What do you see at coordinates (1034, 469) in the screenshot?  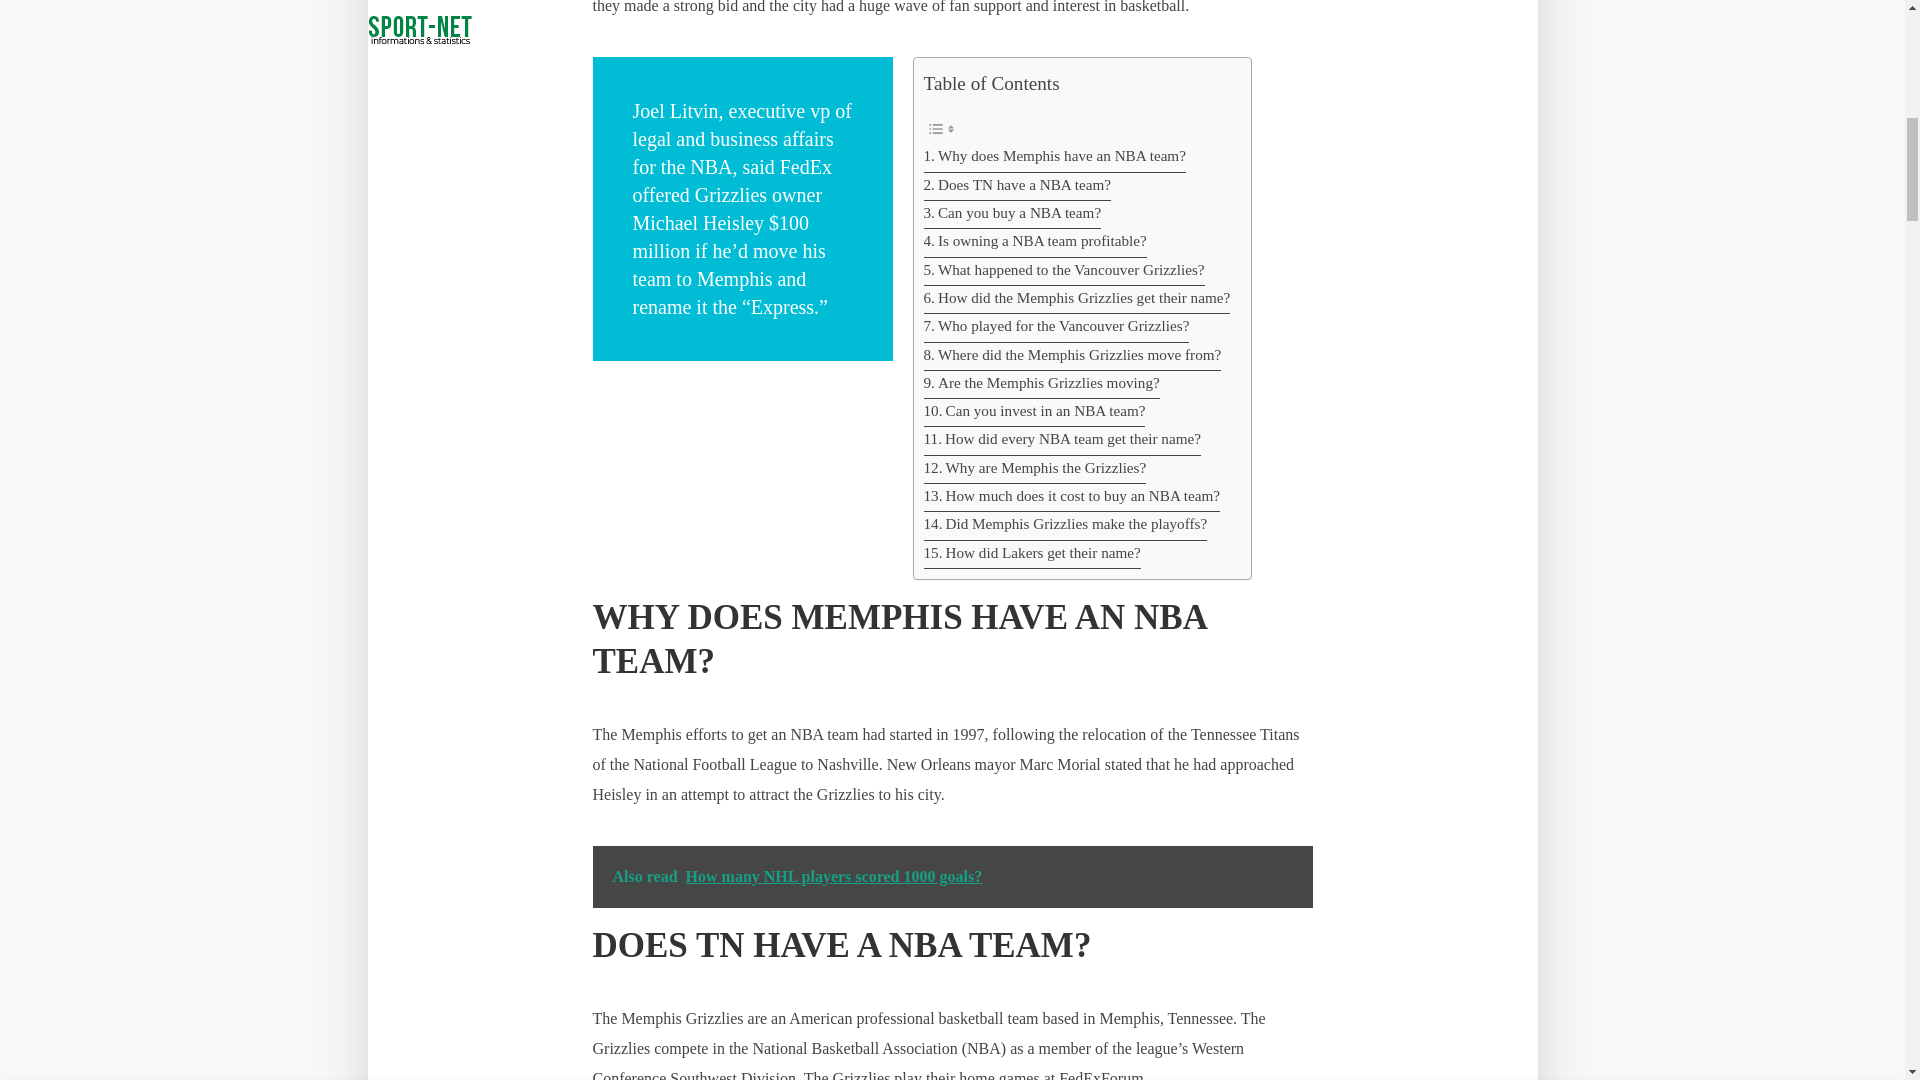 I see `Why are Memphis the Grizzlies?` at bounding box center [1034, 469].